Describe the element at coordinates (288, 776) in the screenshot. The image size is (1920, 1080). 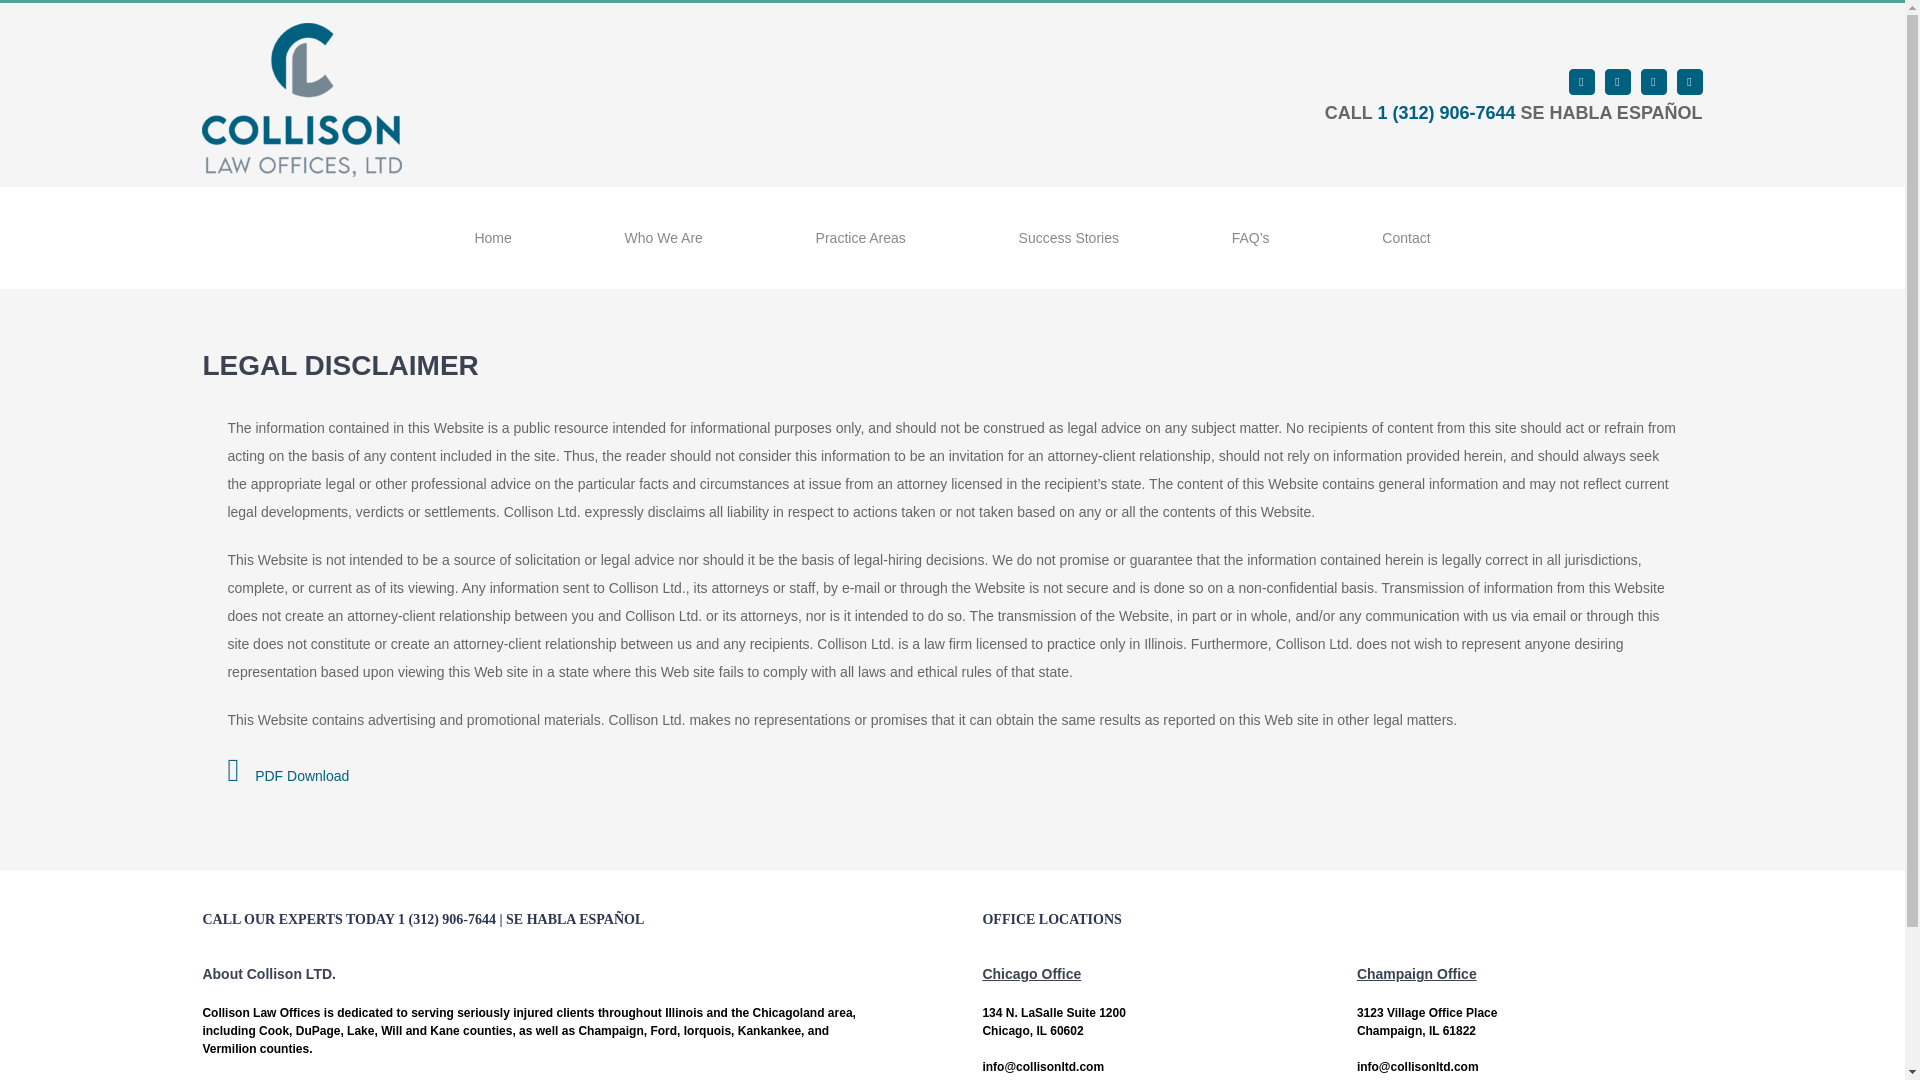
I see `PDF Download` at that location.